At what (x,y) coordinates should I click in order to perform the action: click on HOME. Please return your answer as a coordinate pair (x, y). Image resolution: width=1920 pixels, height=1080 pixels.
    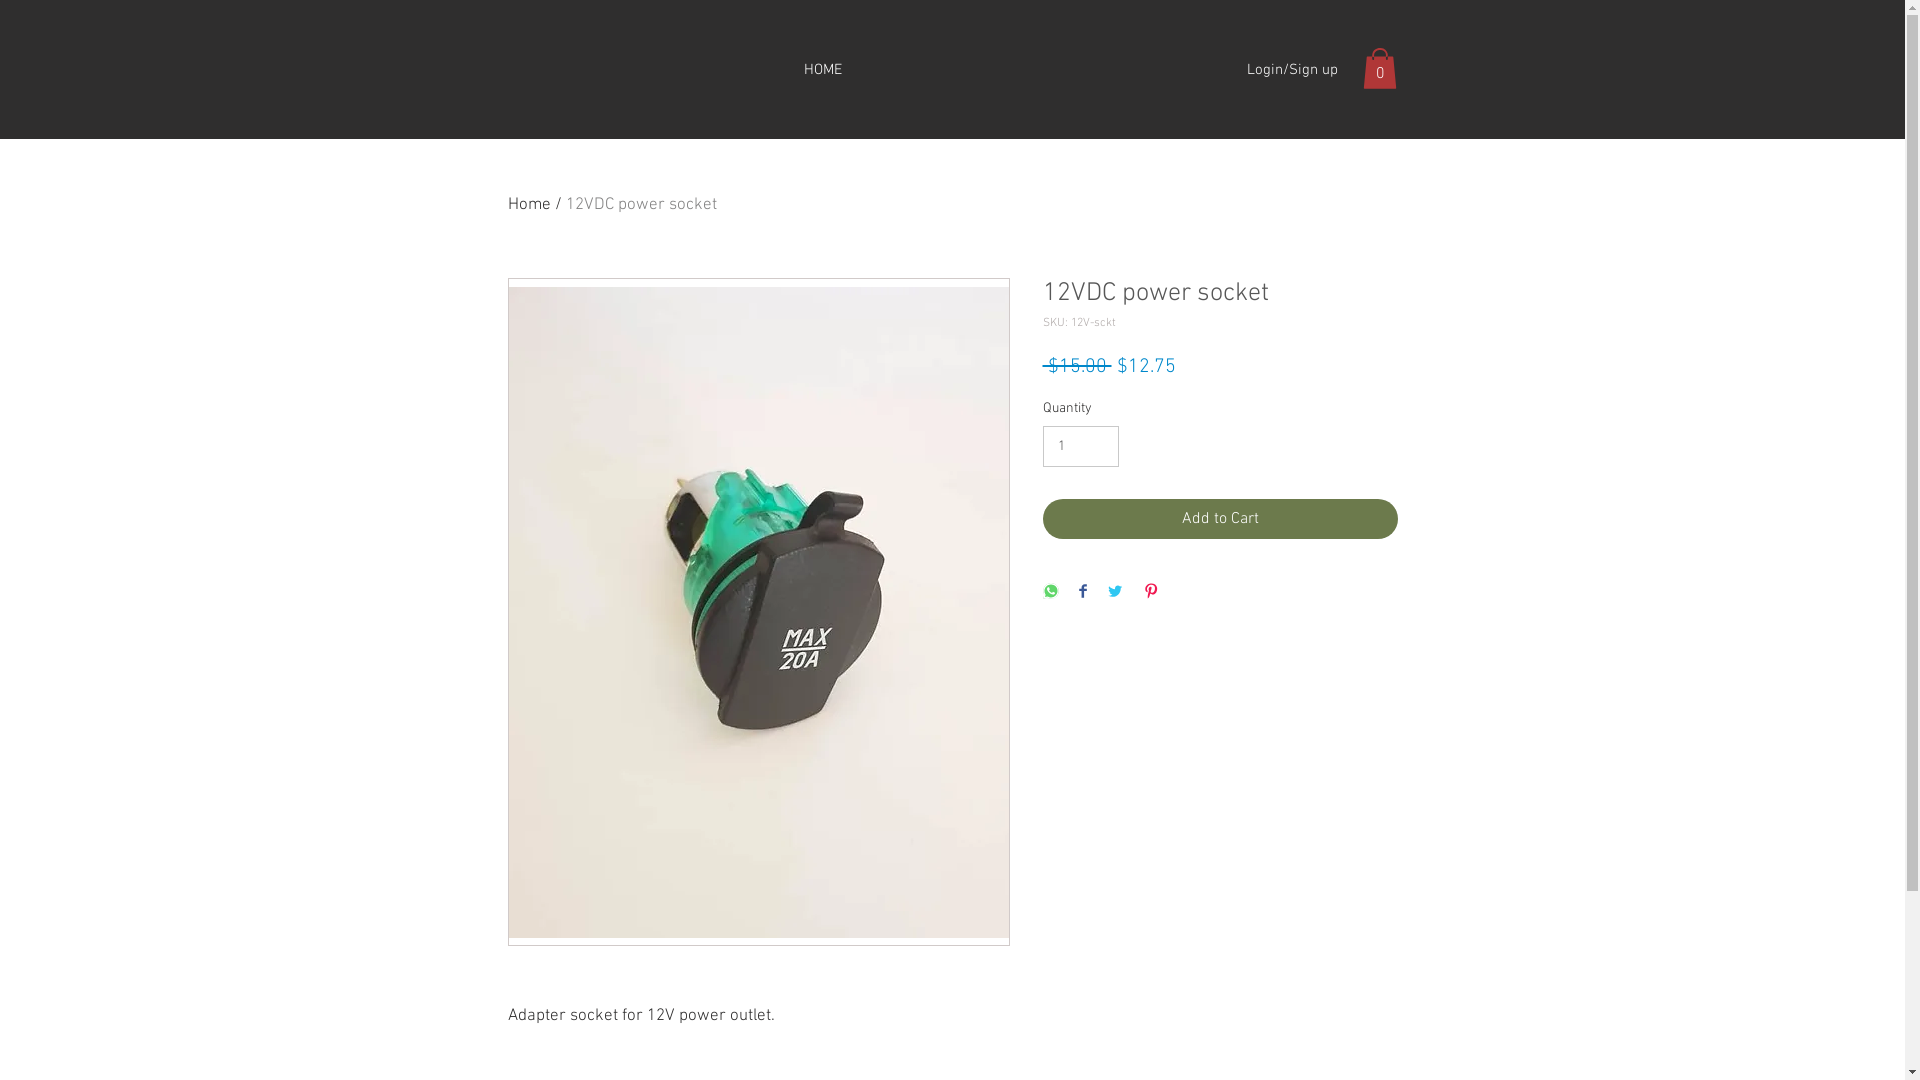
    Looking at the image, I should click on (808, 410).